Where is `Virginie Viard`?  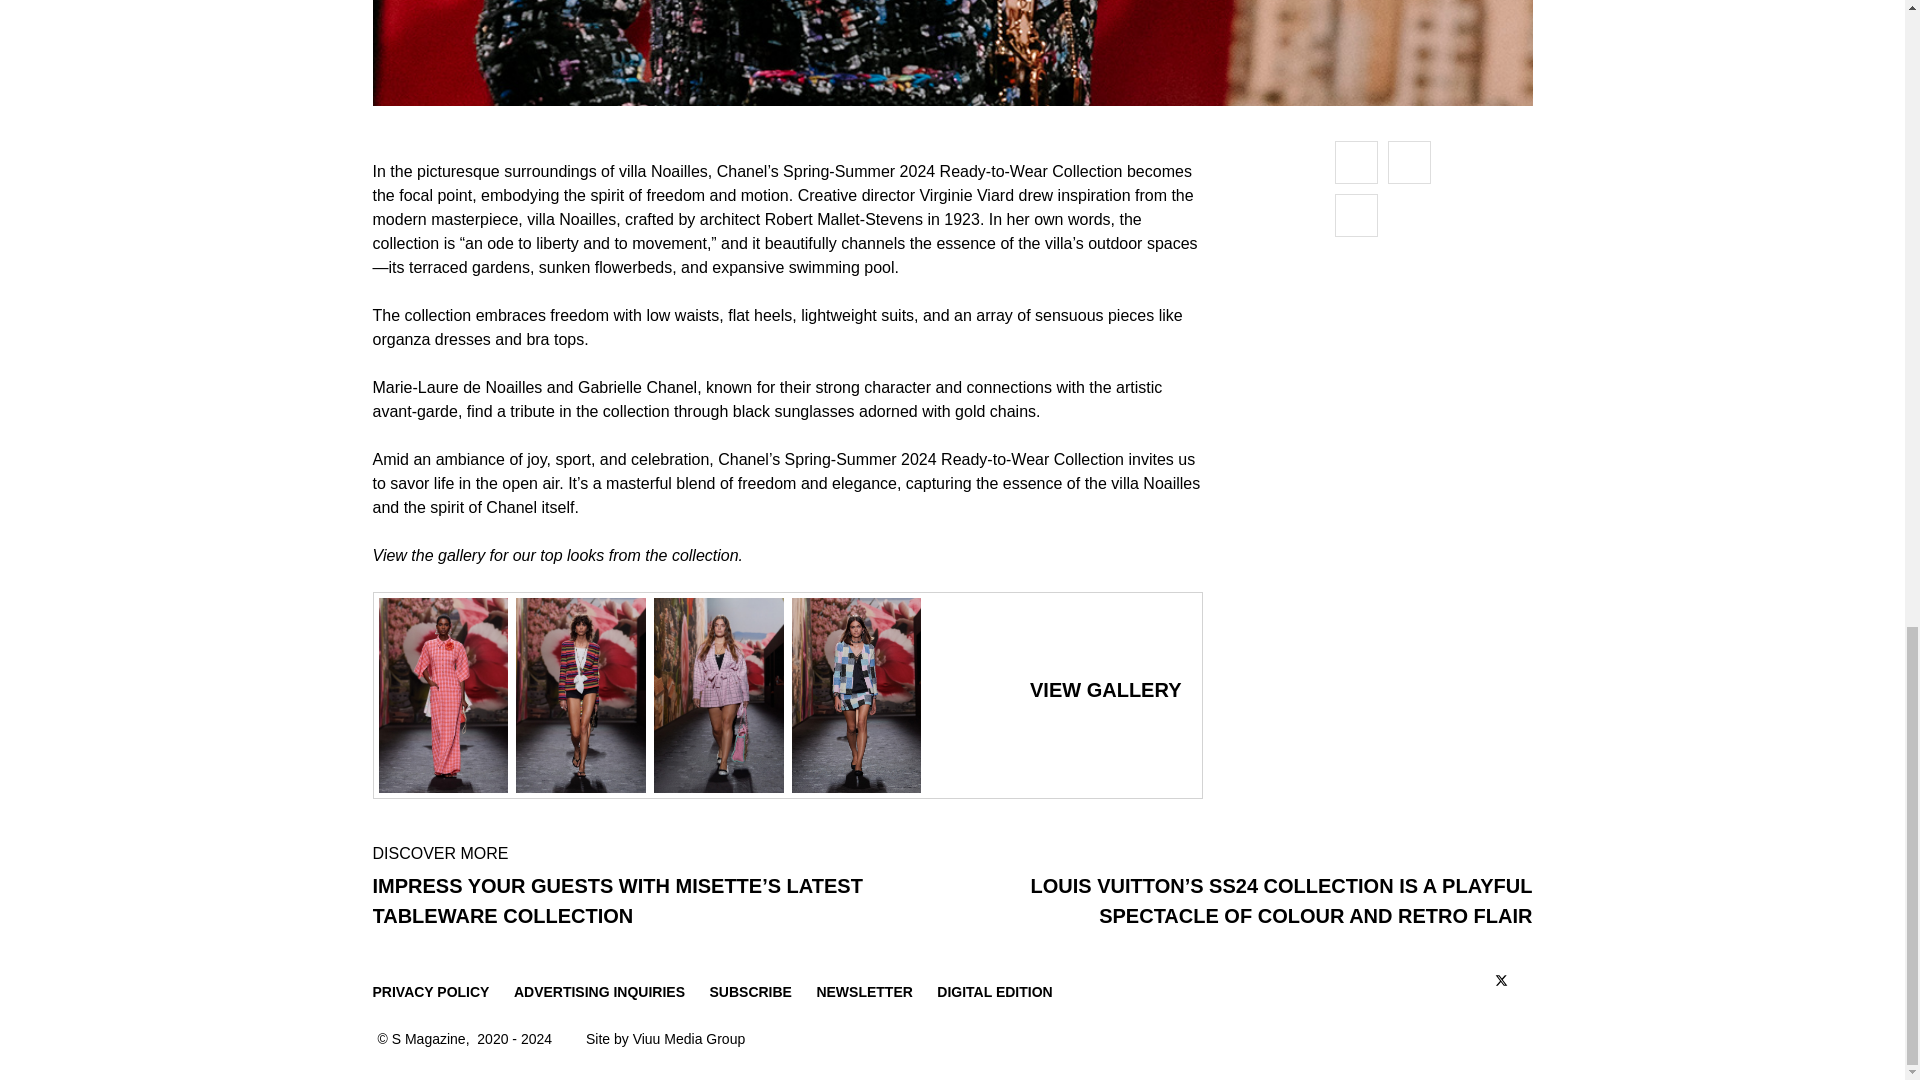 Virginie Viard is located at coordinates (966, 195).